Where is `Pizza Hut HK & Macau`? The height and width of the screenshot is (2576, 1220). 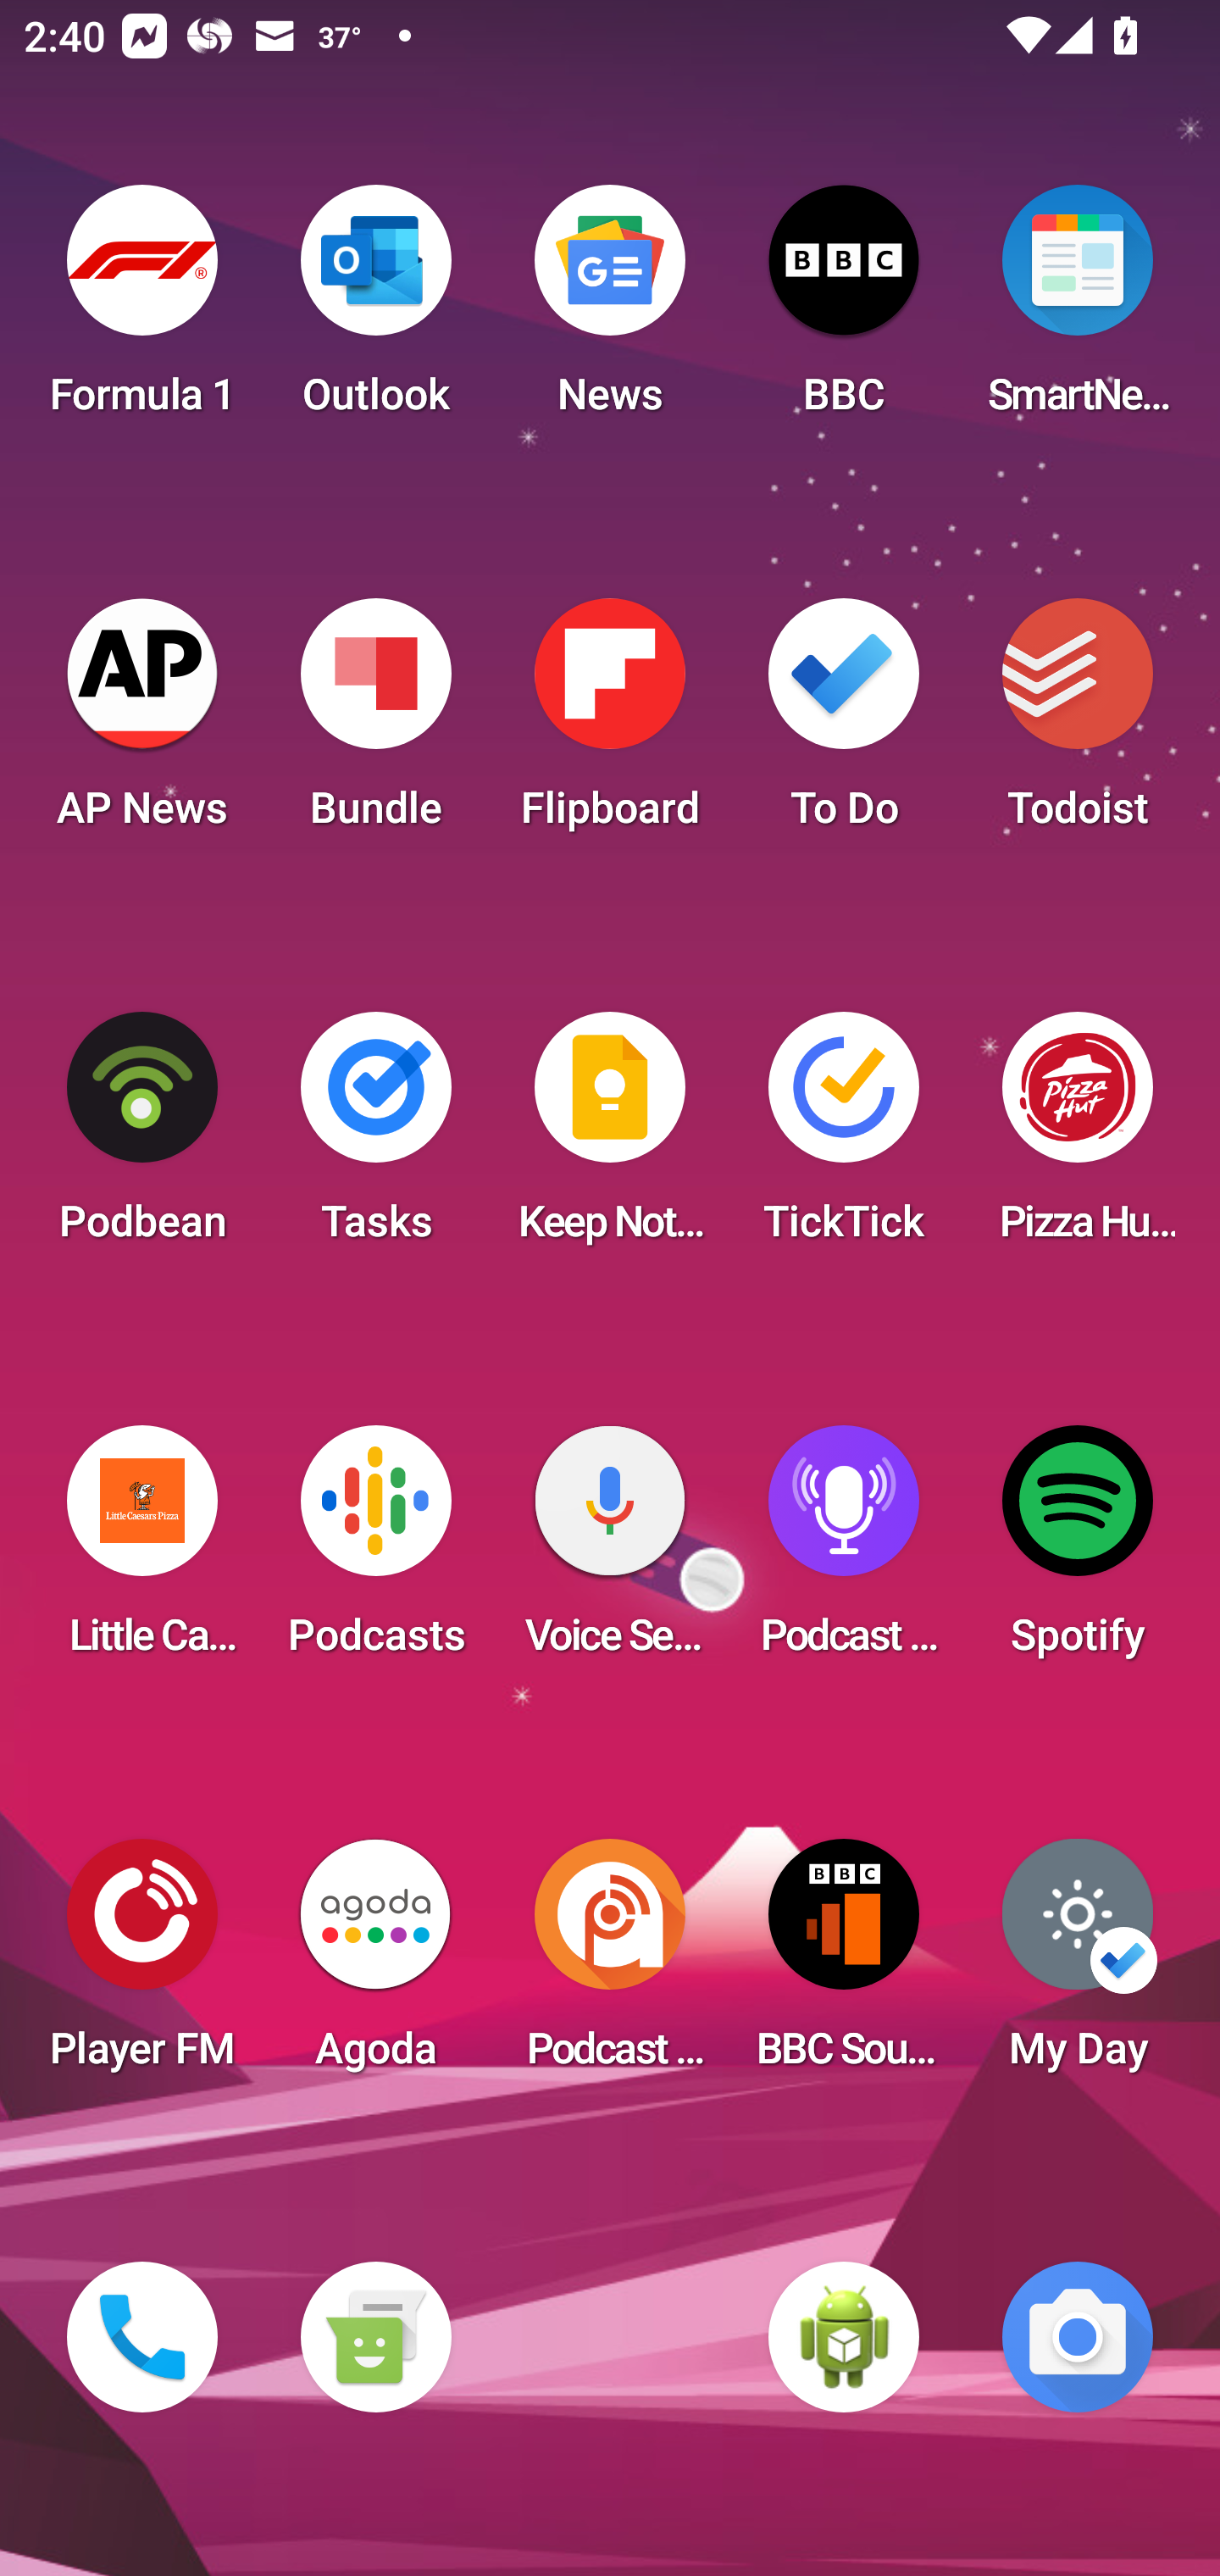 Pizza Hut HK & Macau is located at coordinates (1078, 1137).